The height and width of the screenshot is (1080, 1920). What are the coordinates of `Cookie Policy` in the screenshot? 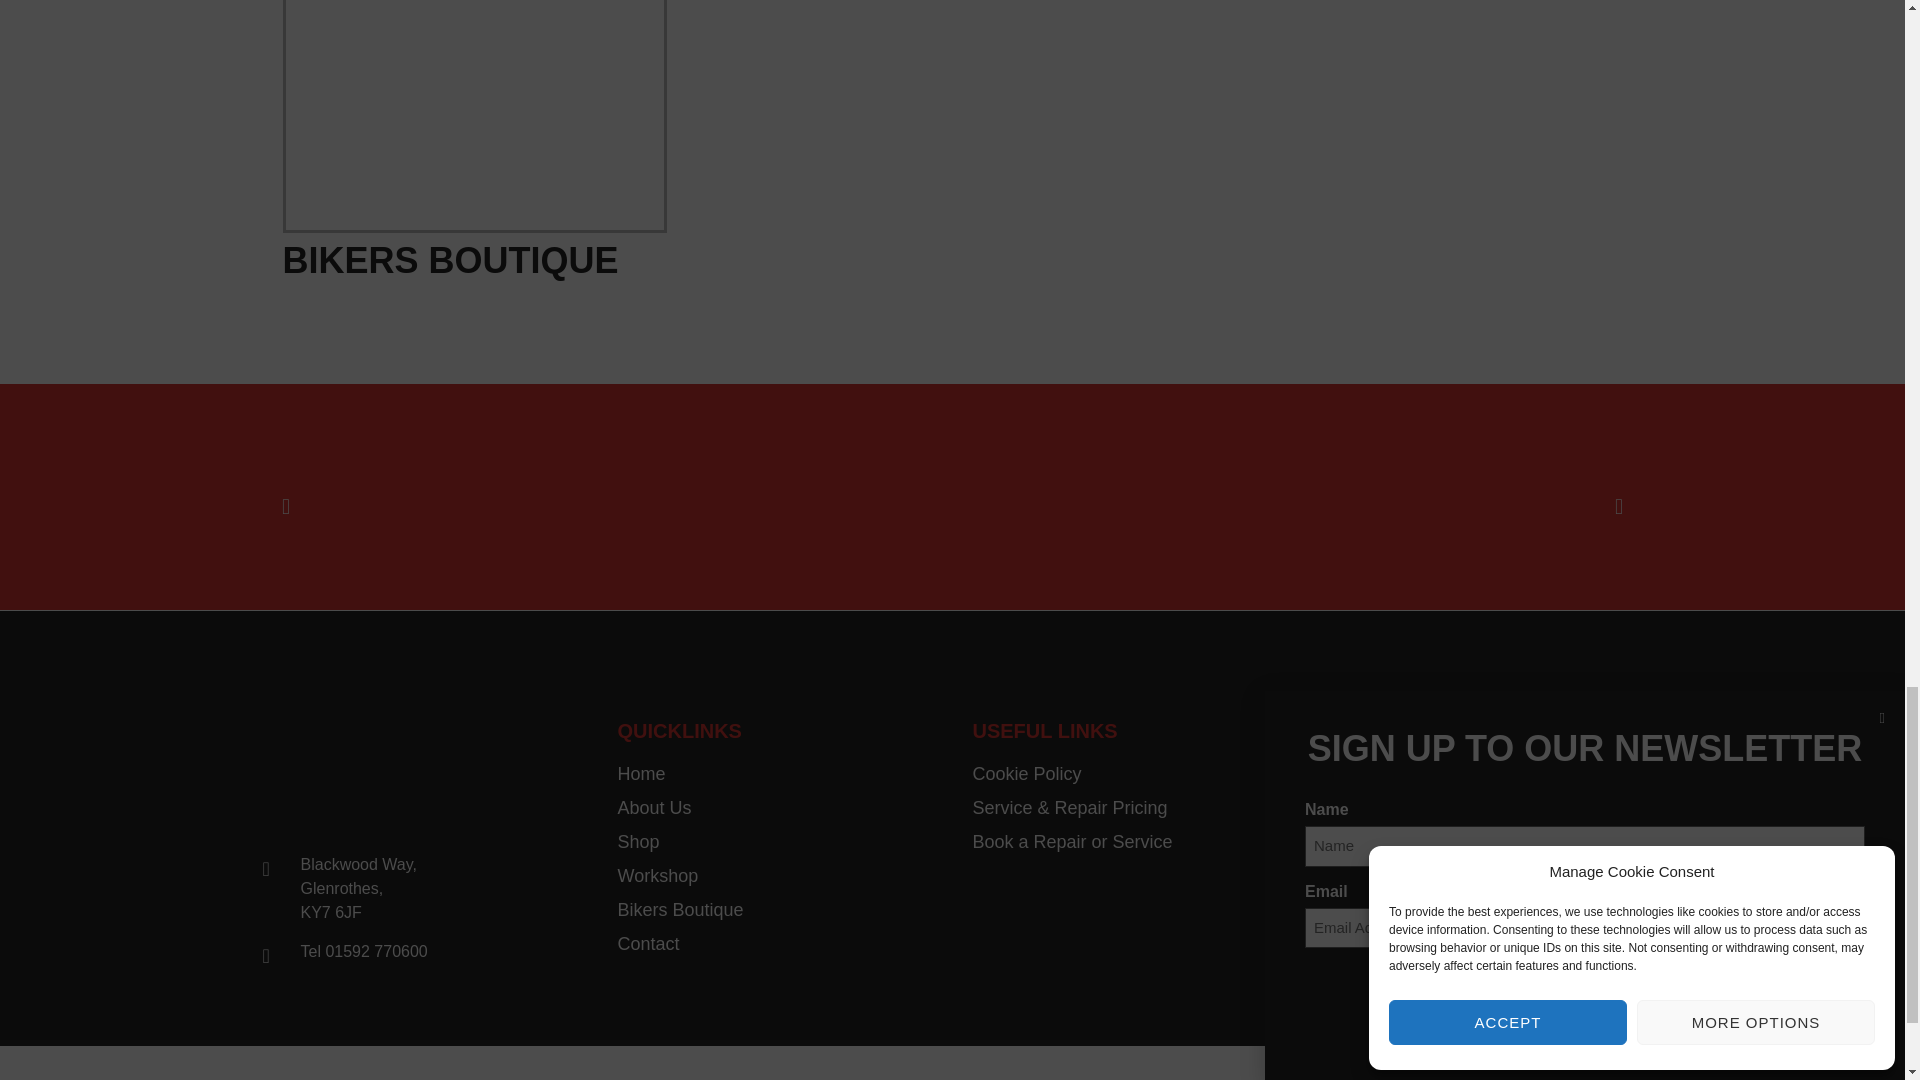 It's located at (1128, 774).